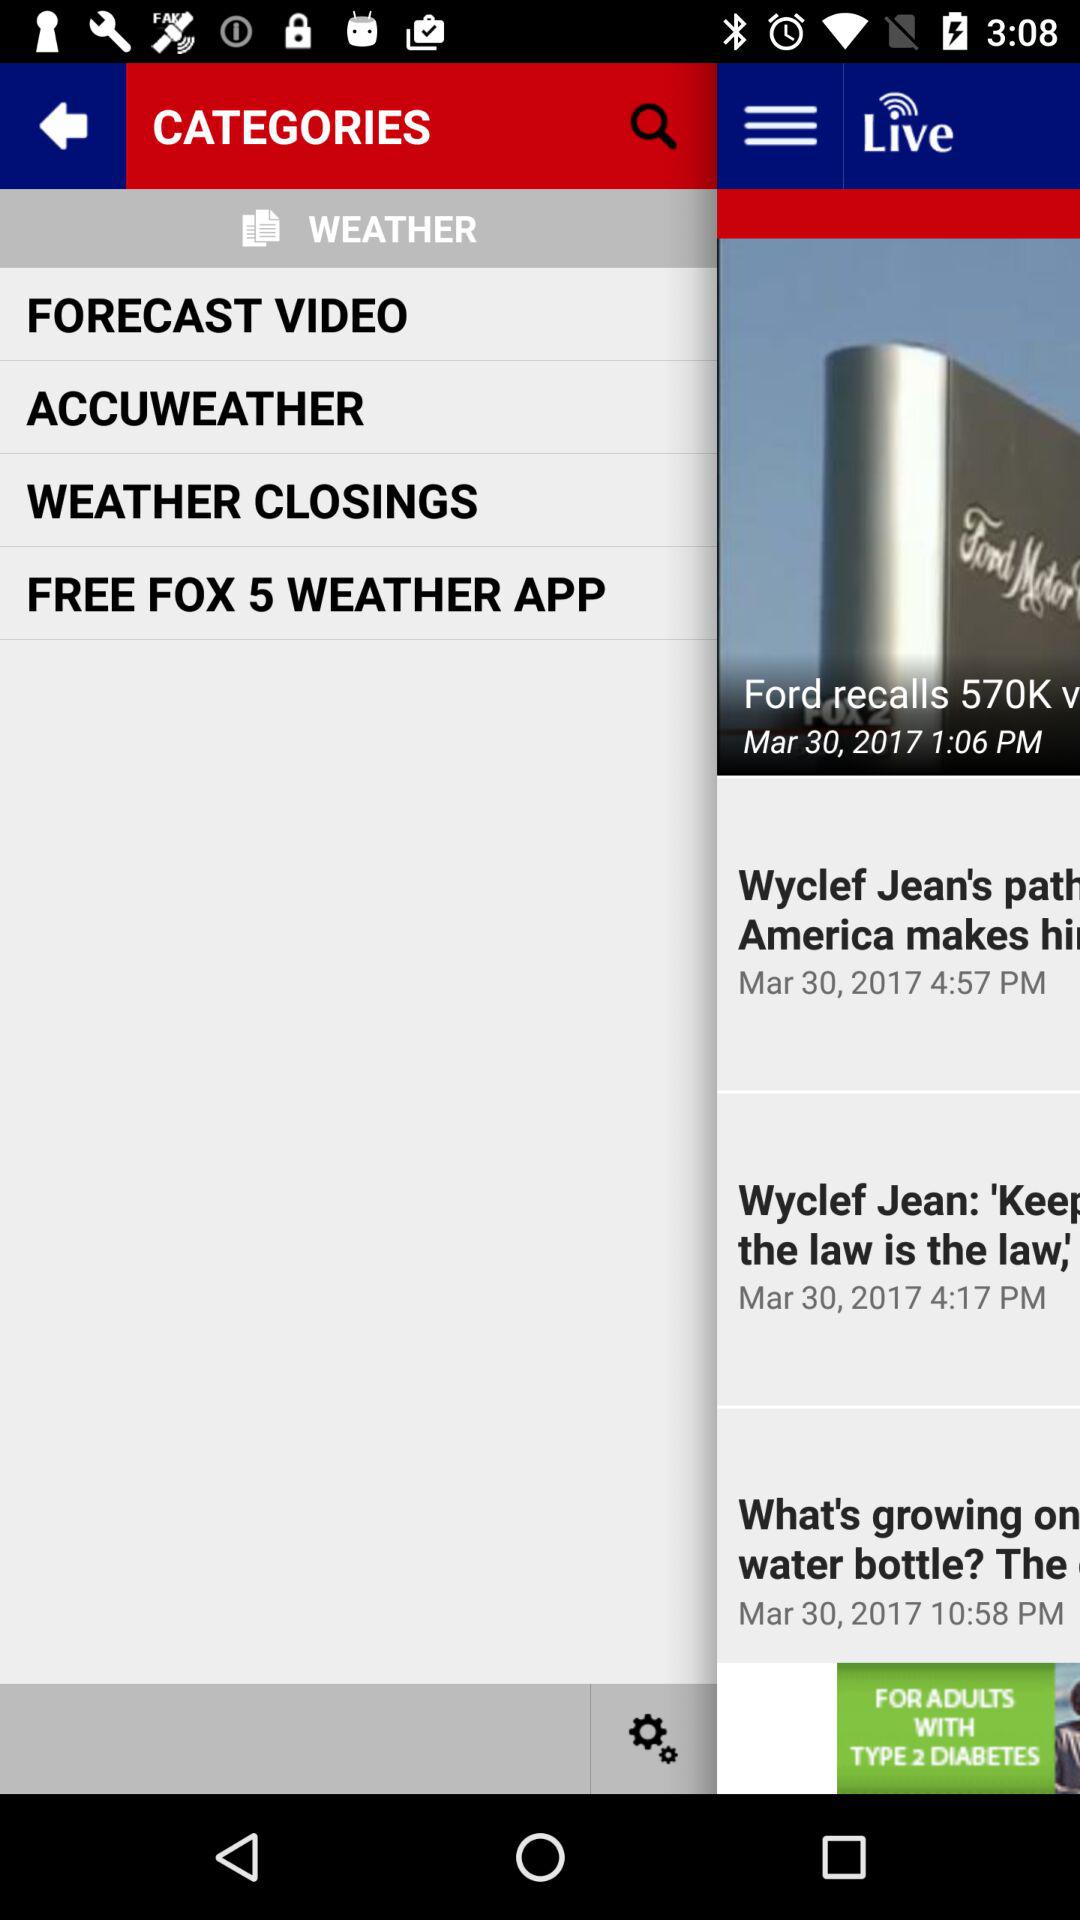 The height and width of the screenshot is (1920, 1080). What do you see at coordinates (780, 126) in the screenshot?
I see `click for list` at bounding box center [780, 126].